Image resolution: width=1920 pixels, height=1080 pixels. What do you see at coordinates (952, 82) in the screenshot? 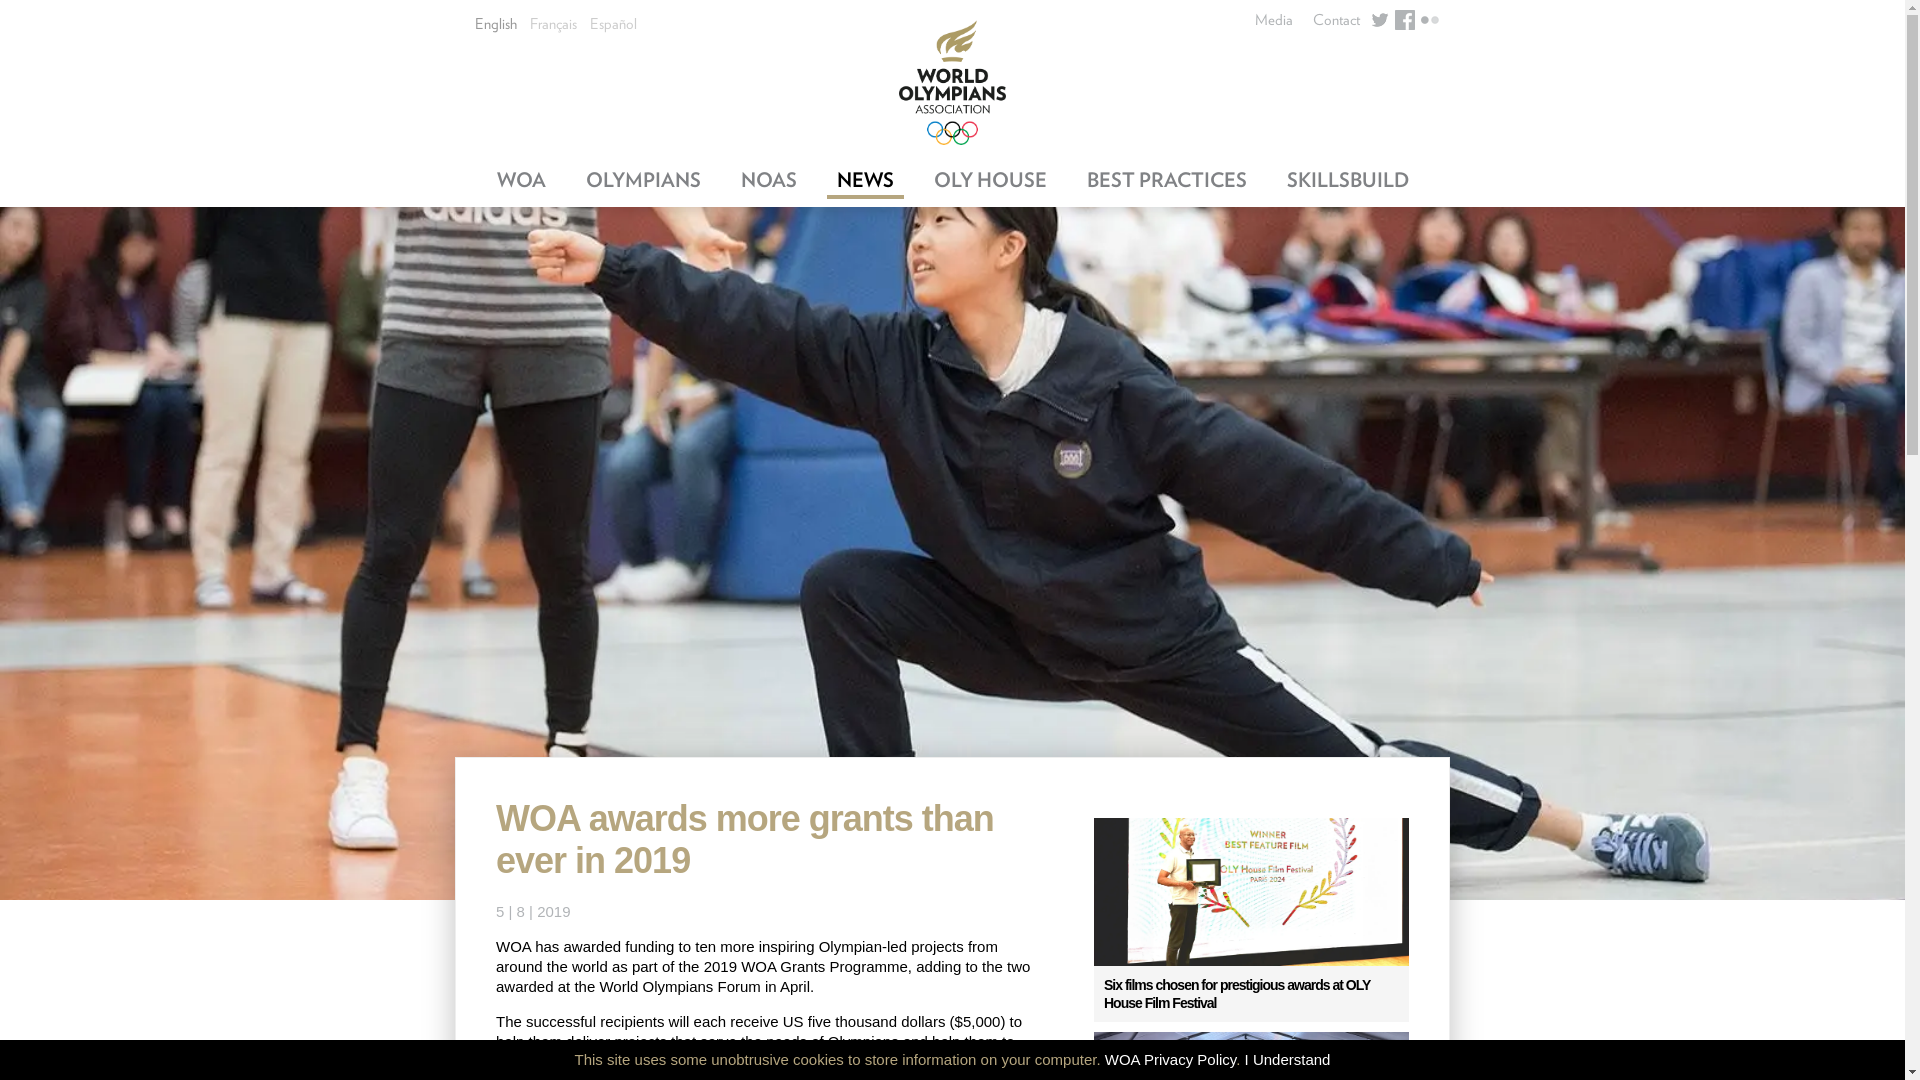
I see `World Olympians Association` at bounding box center [952, 82].